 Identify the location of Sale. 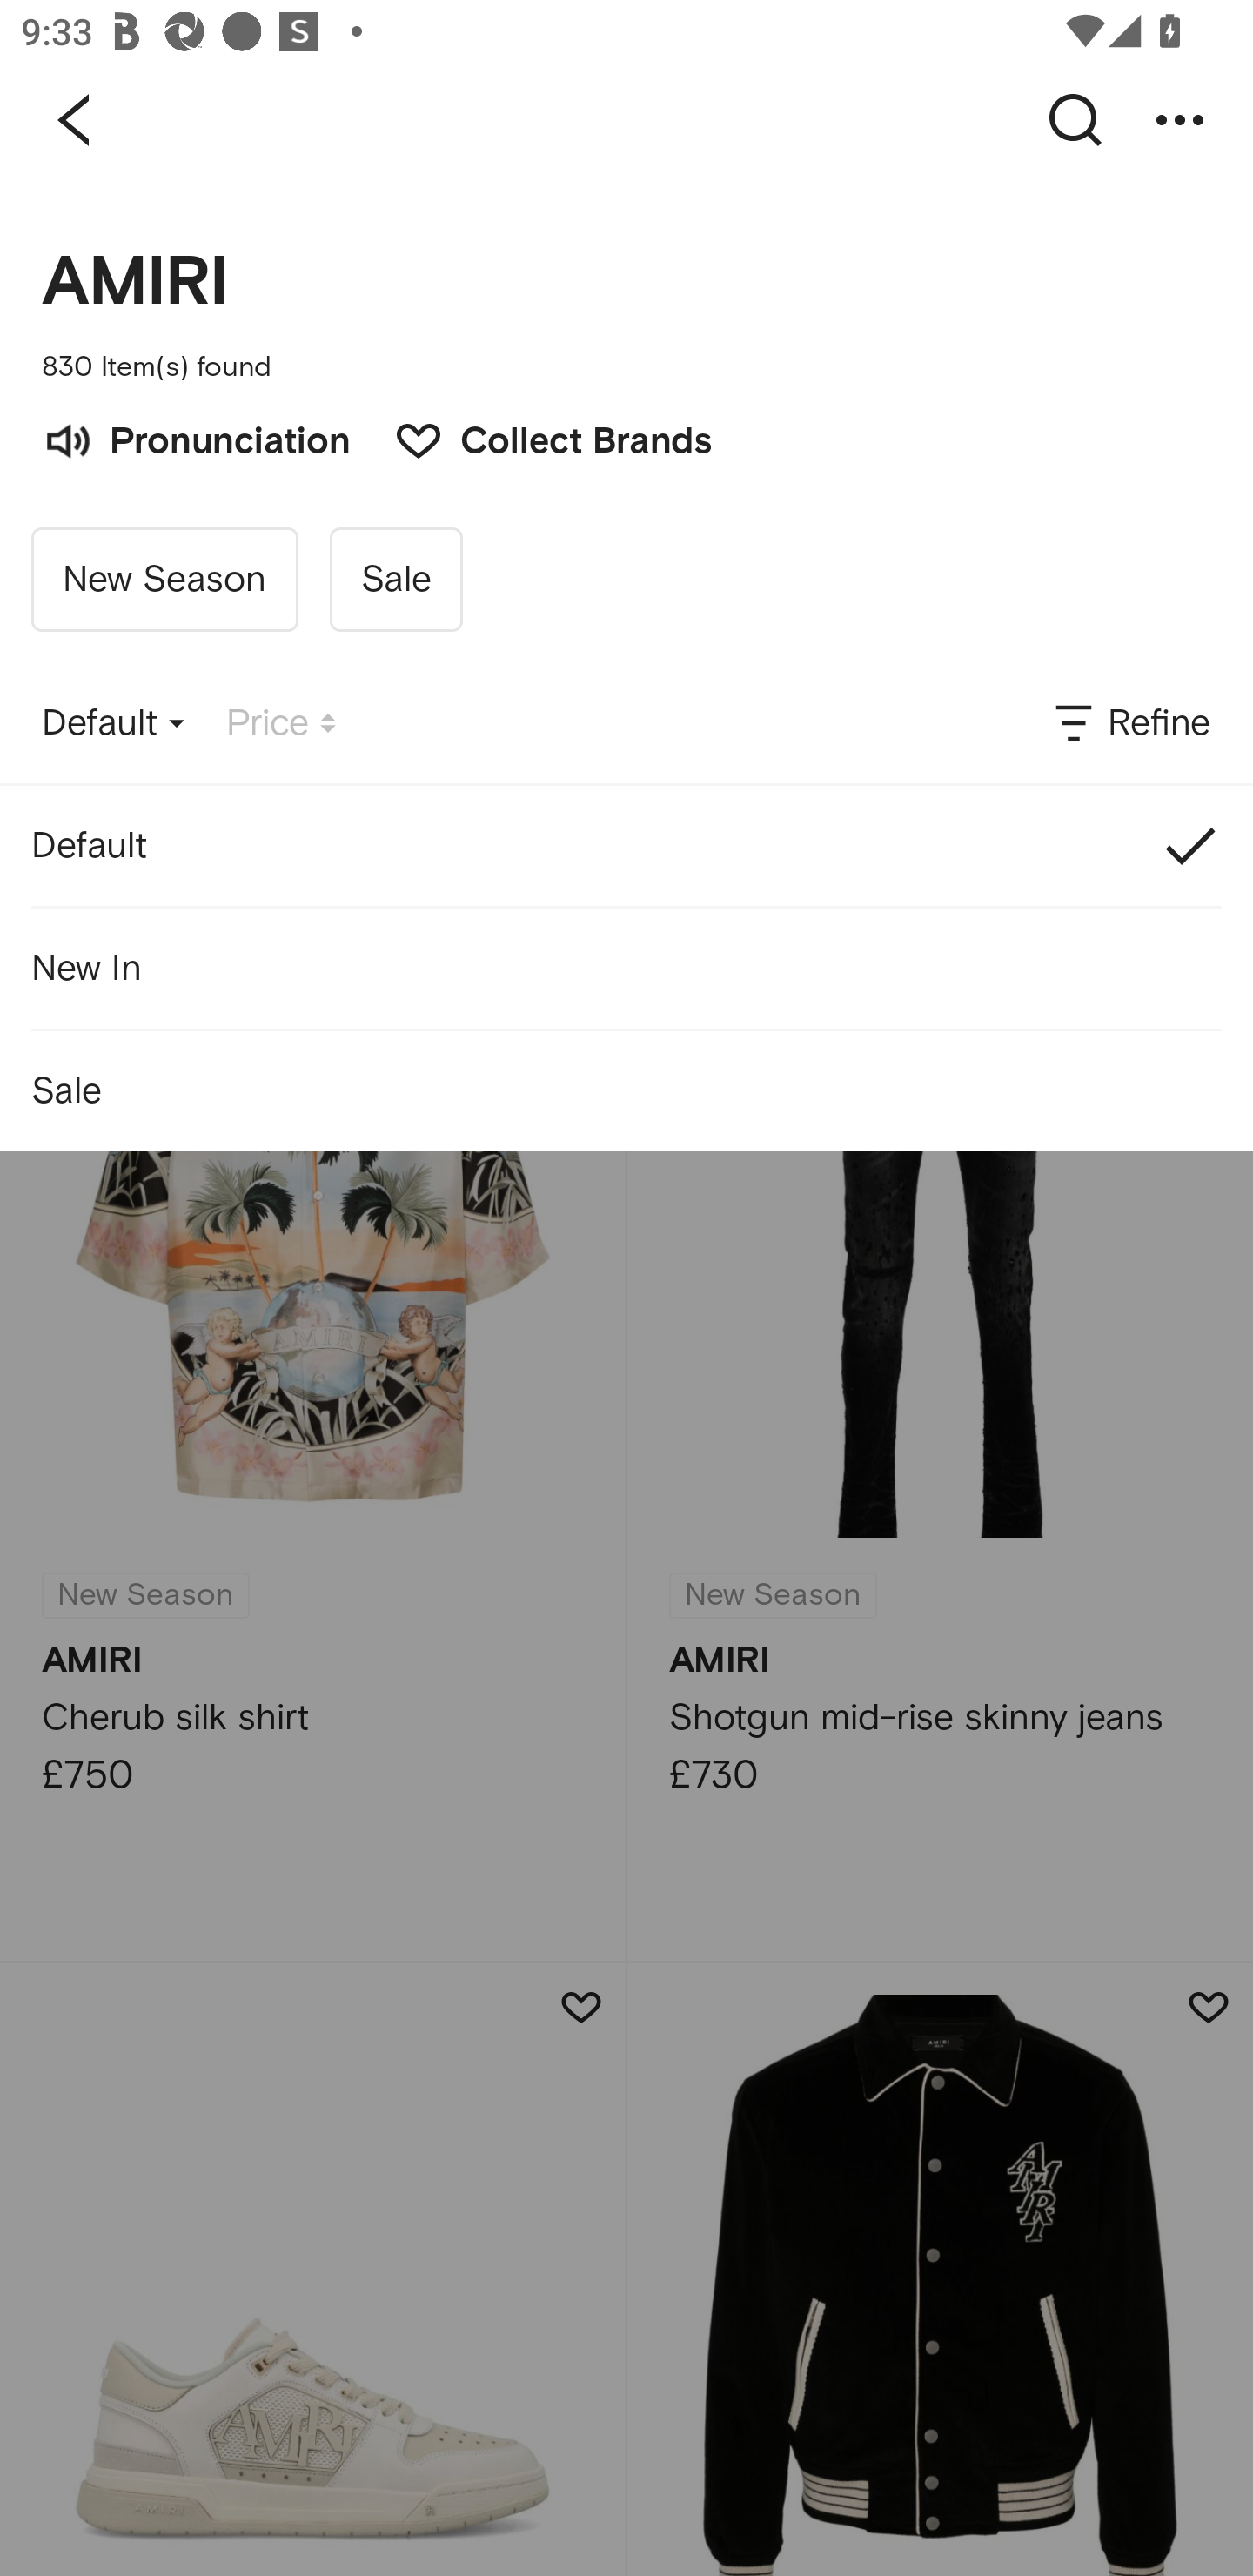
(626, 1091).